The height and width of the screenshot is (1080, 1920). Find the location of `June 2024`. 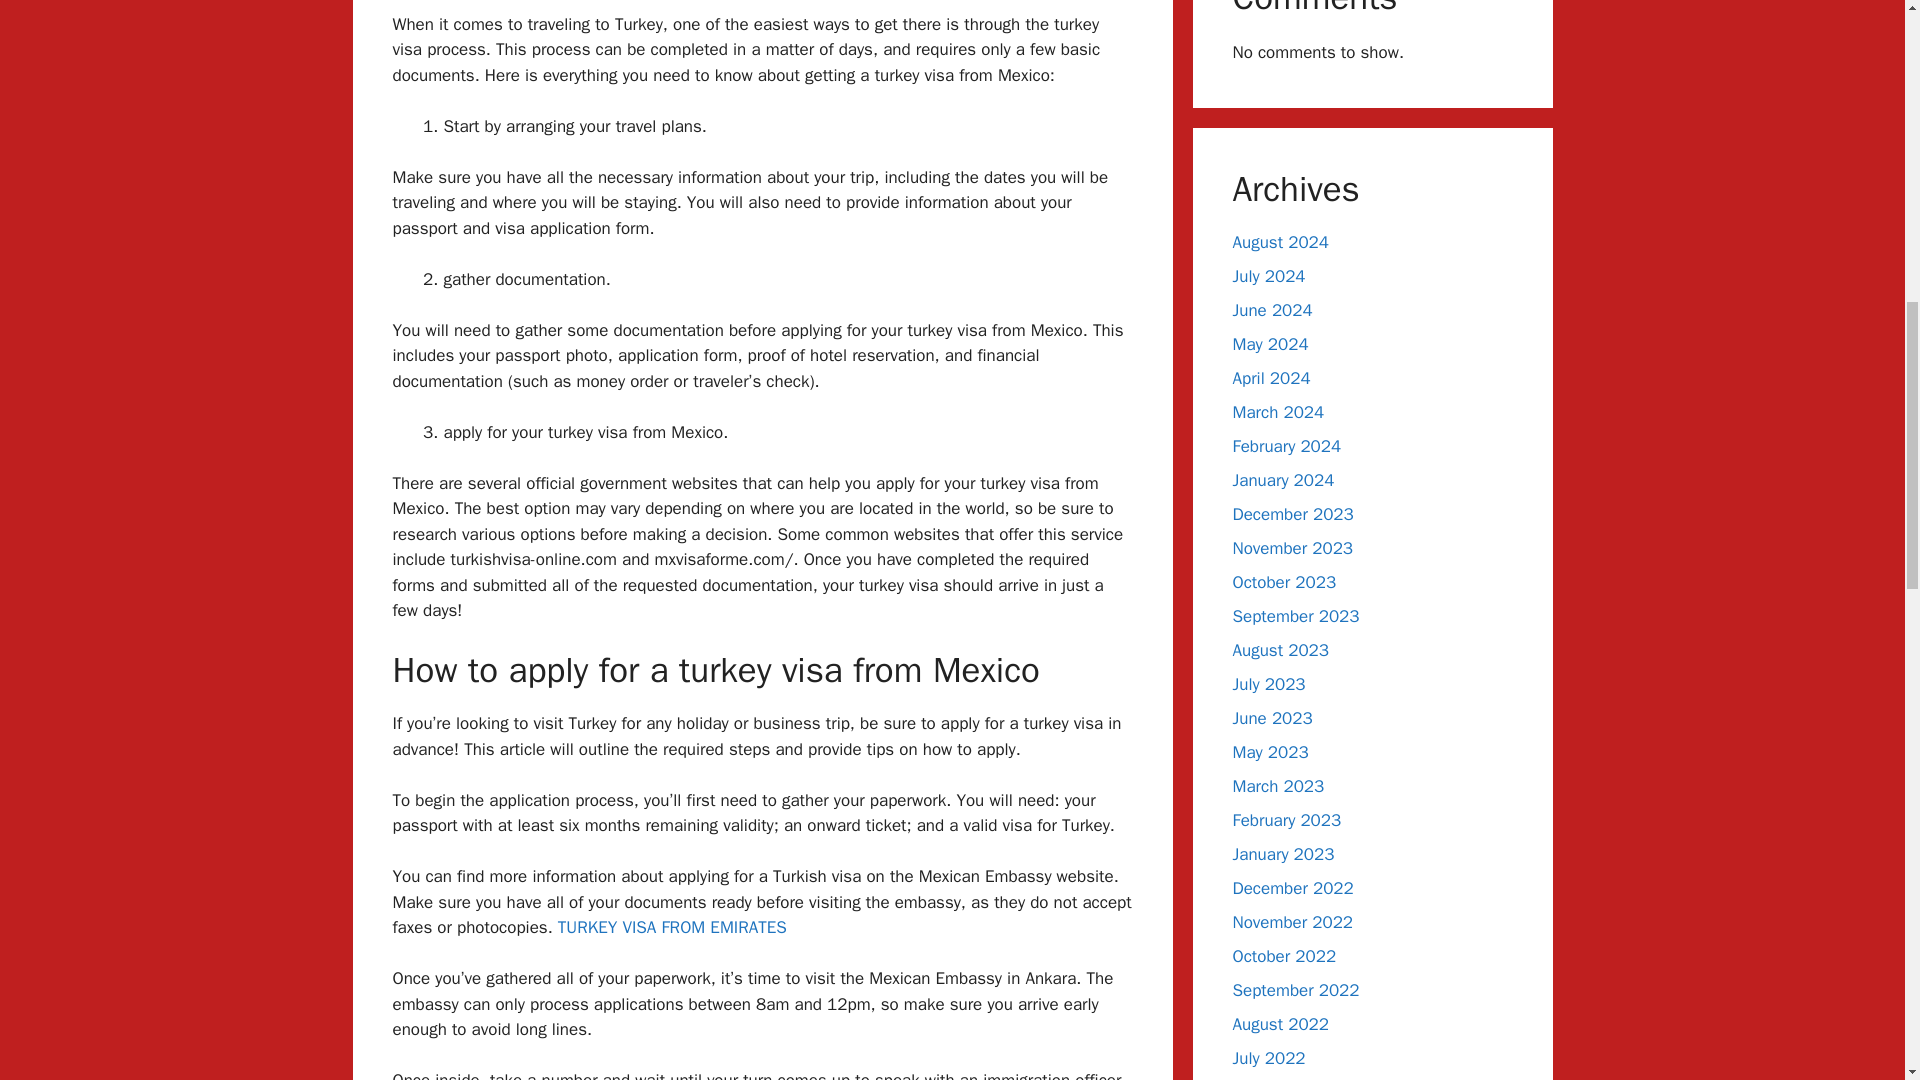

June 2024 is located at coordinates (1272, 310).